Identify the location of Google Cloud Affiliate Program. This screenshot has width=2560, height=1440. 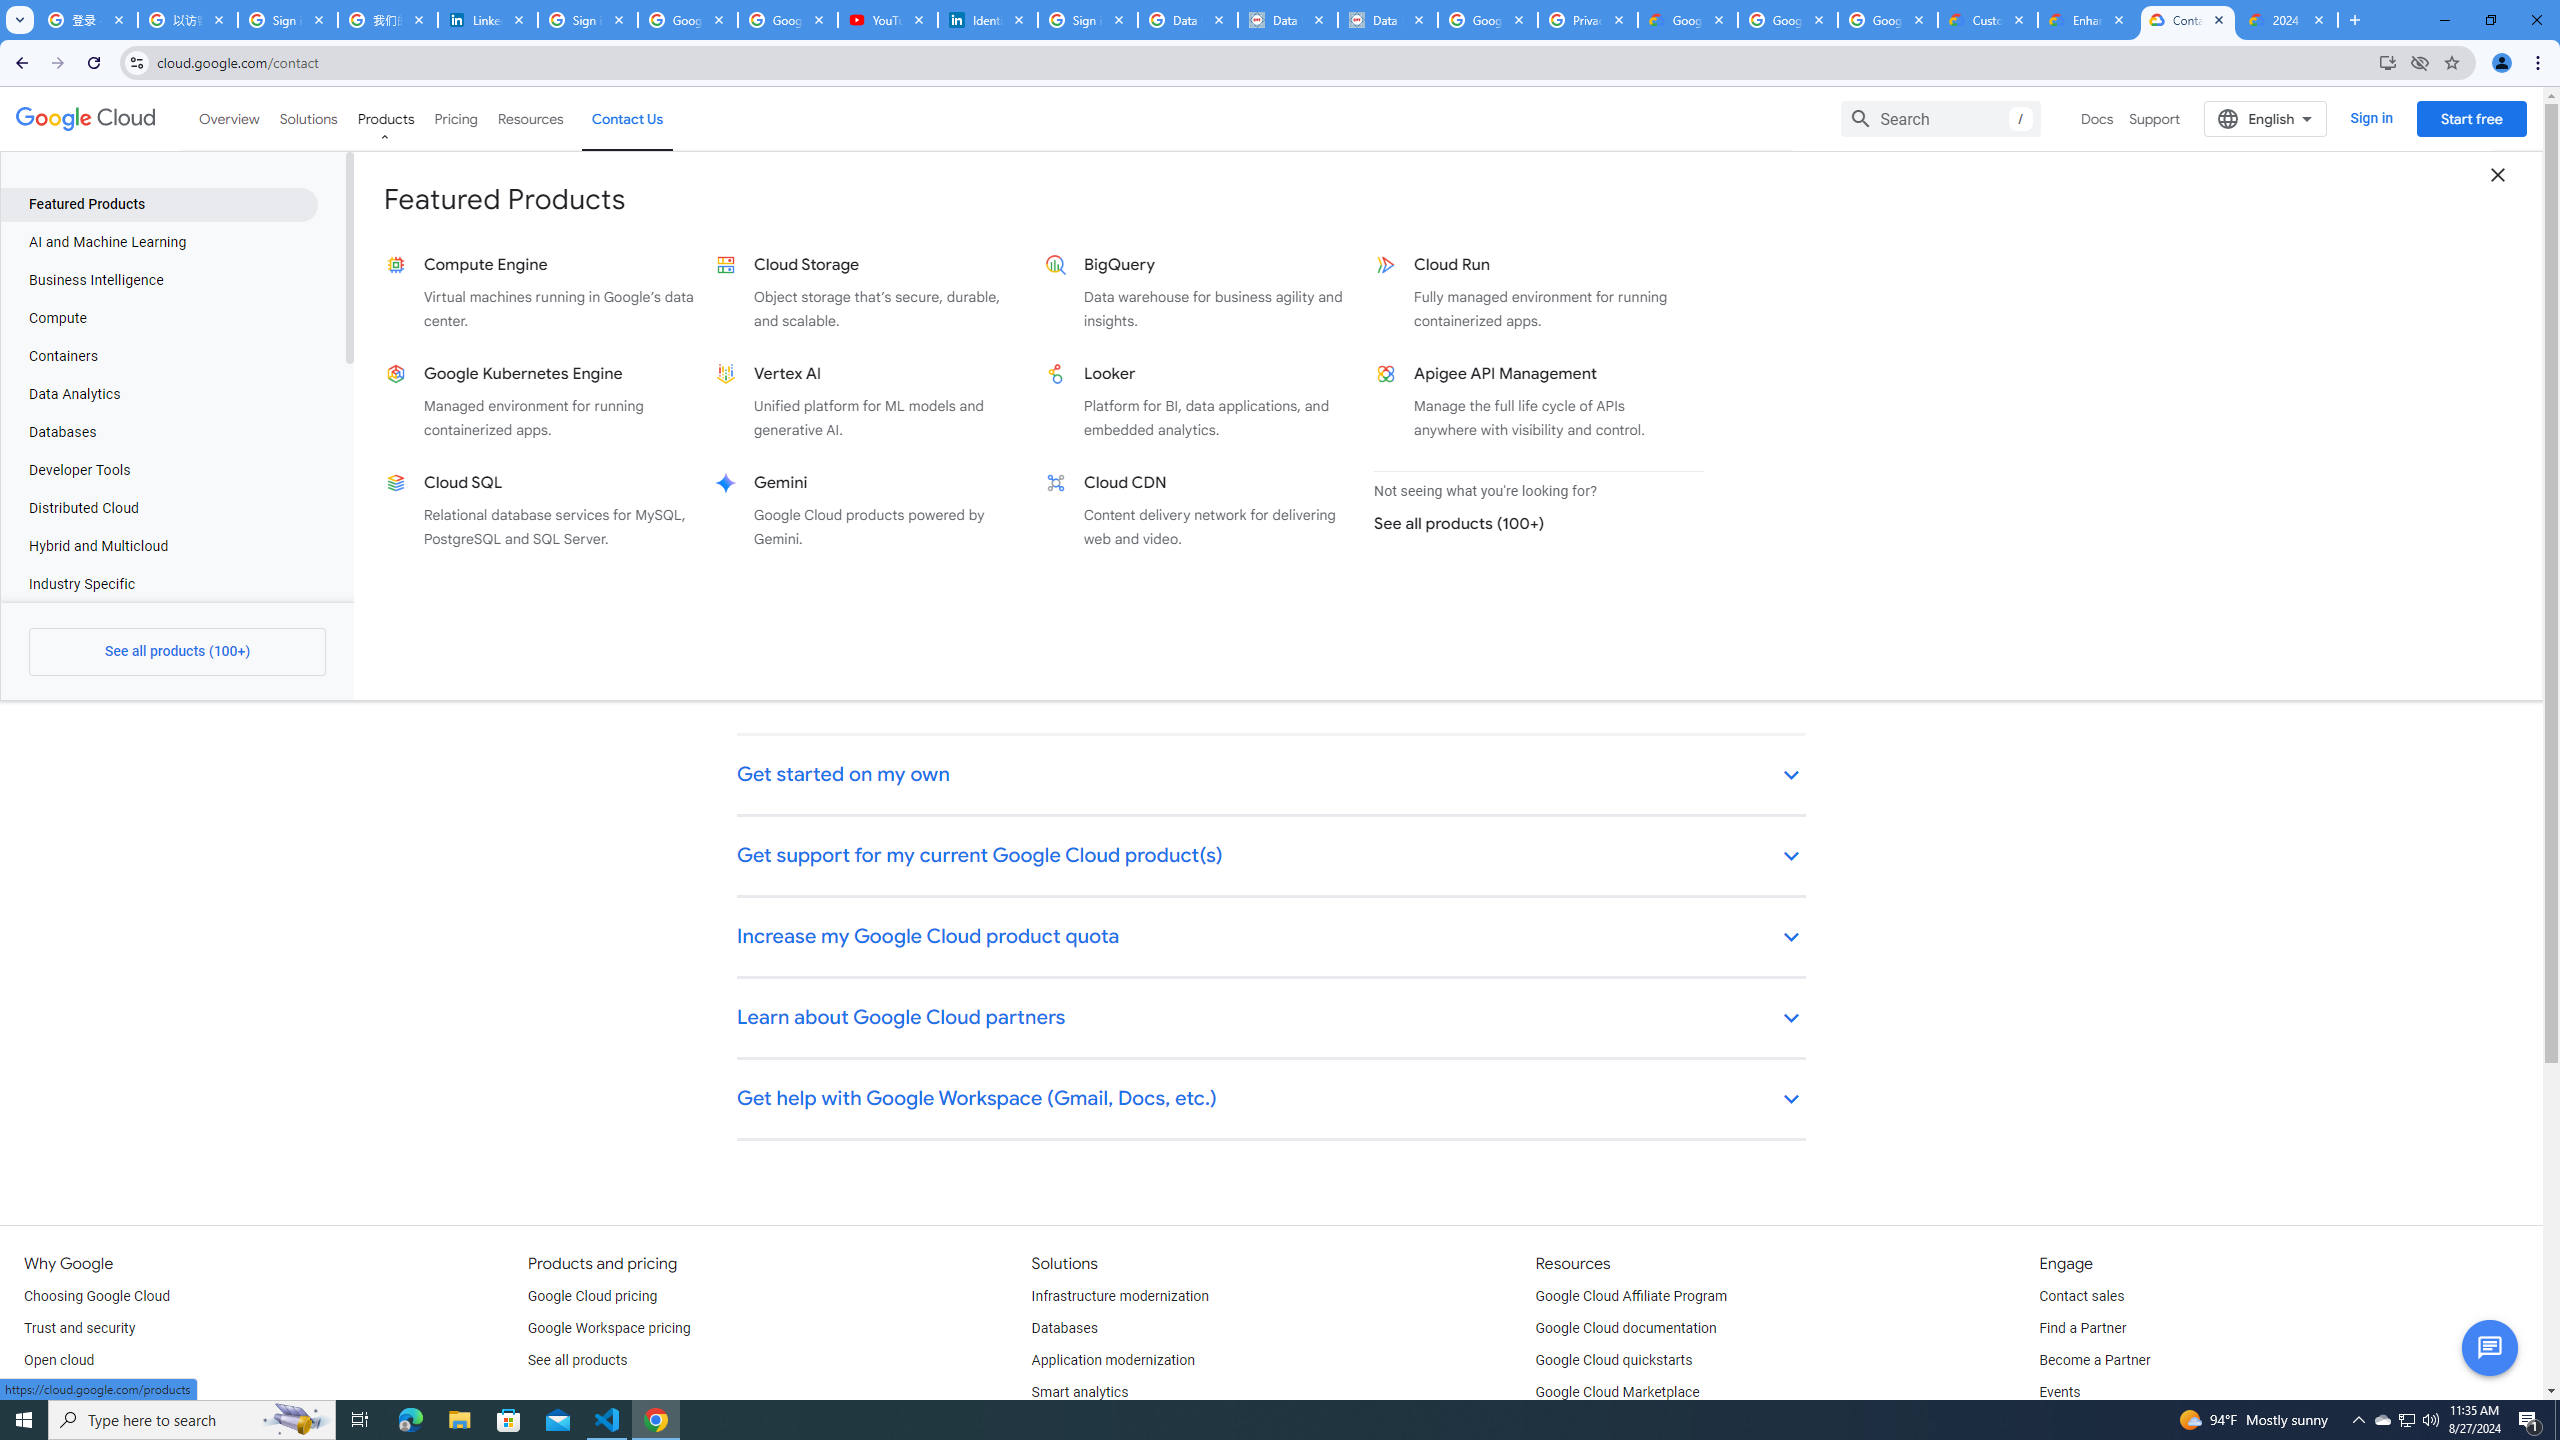
(1632, 1297).